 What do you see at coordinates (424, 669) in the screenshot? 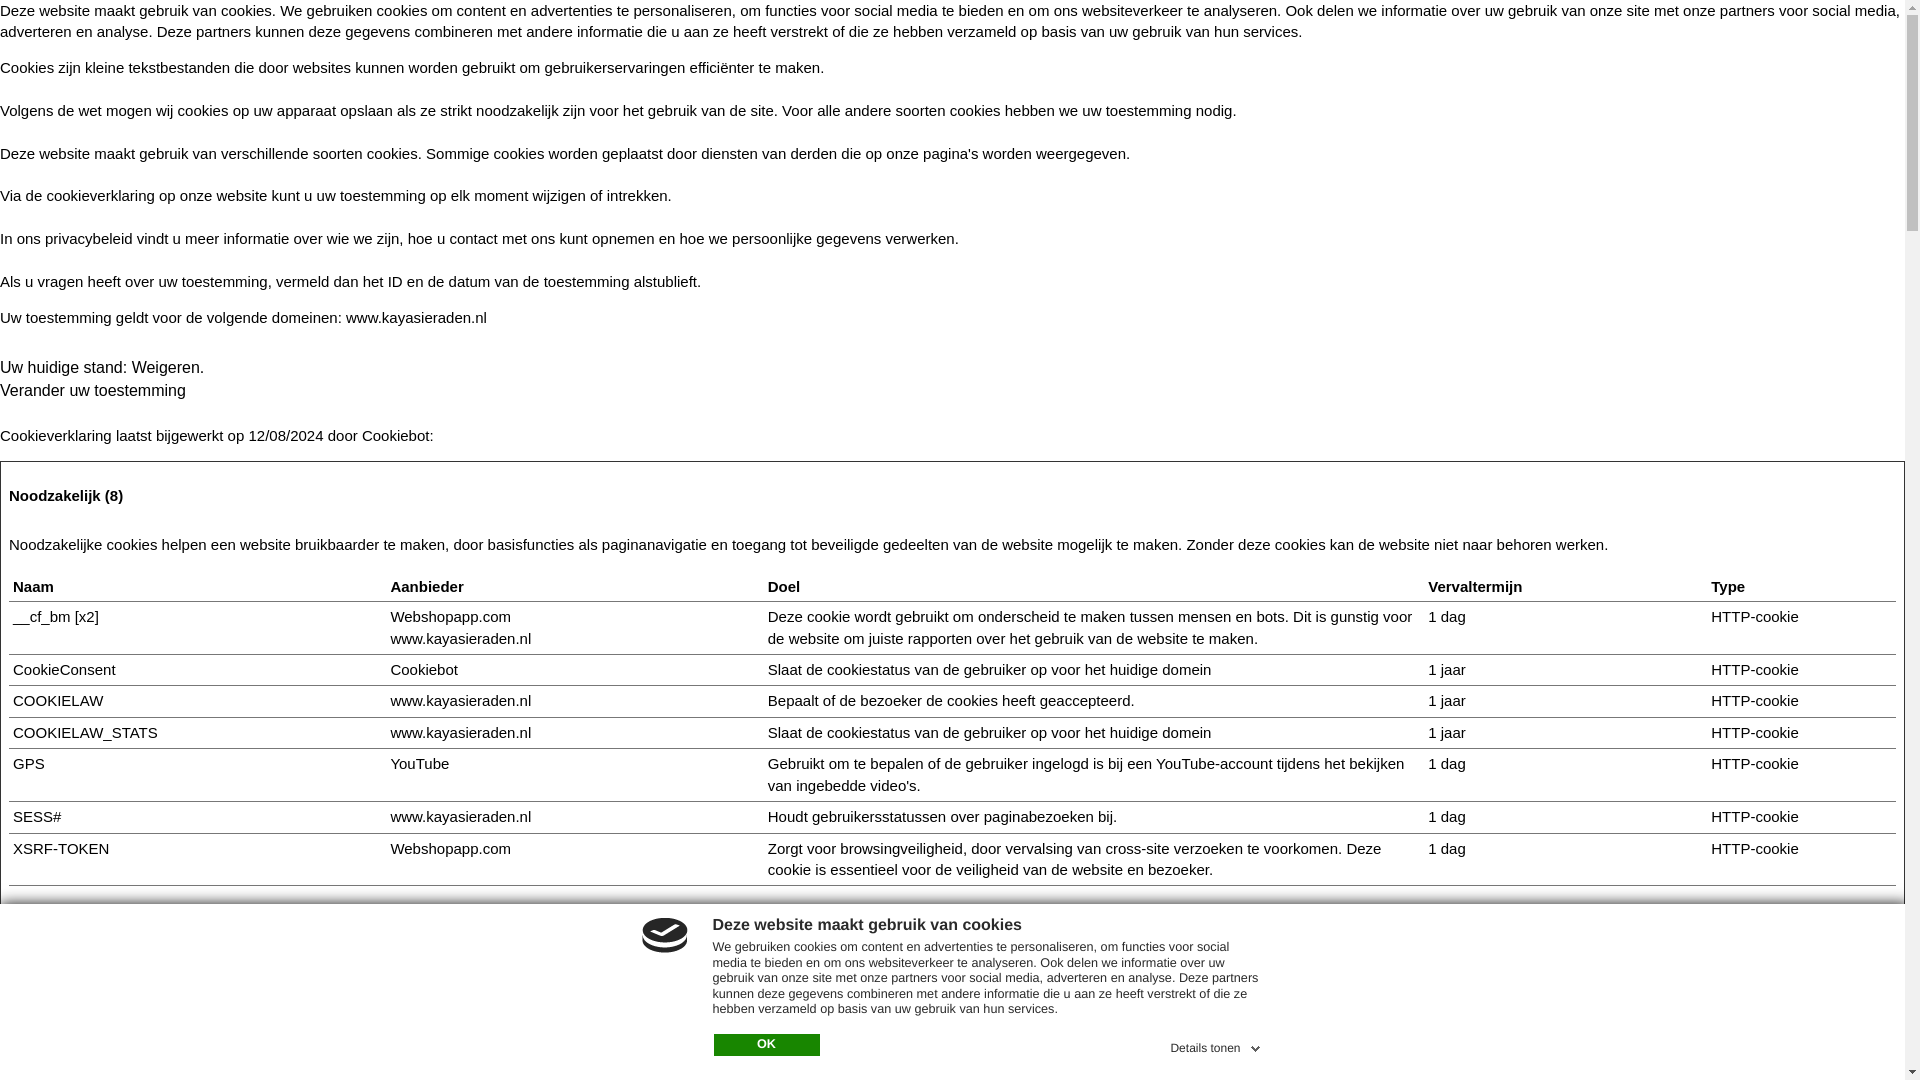
I see `Cookiebot` at bounding box center [424, 669].